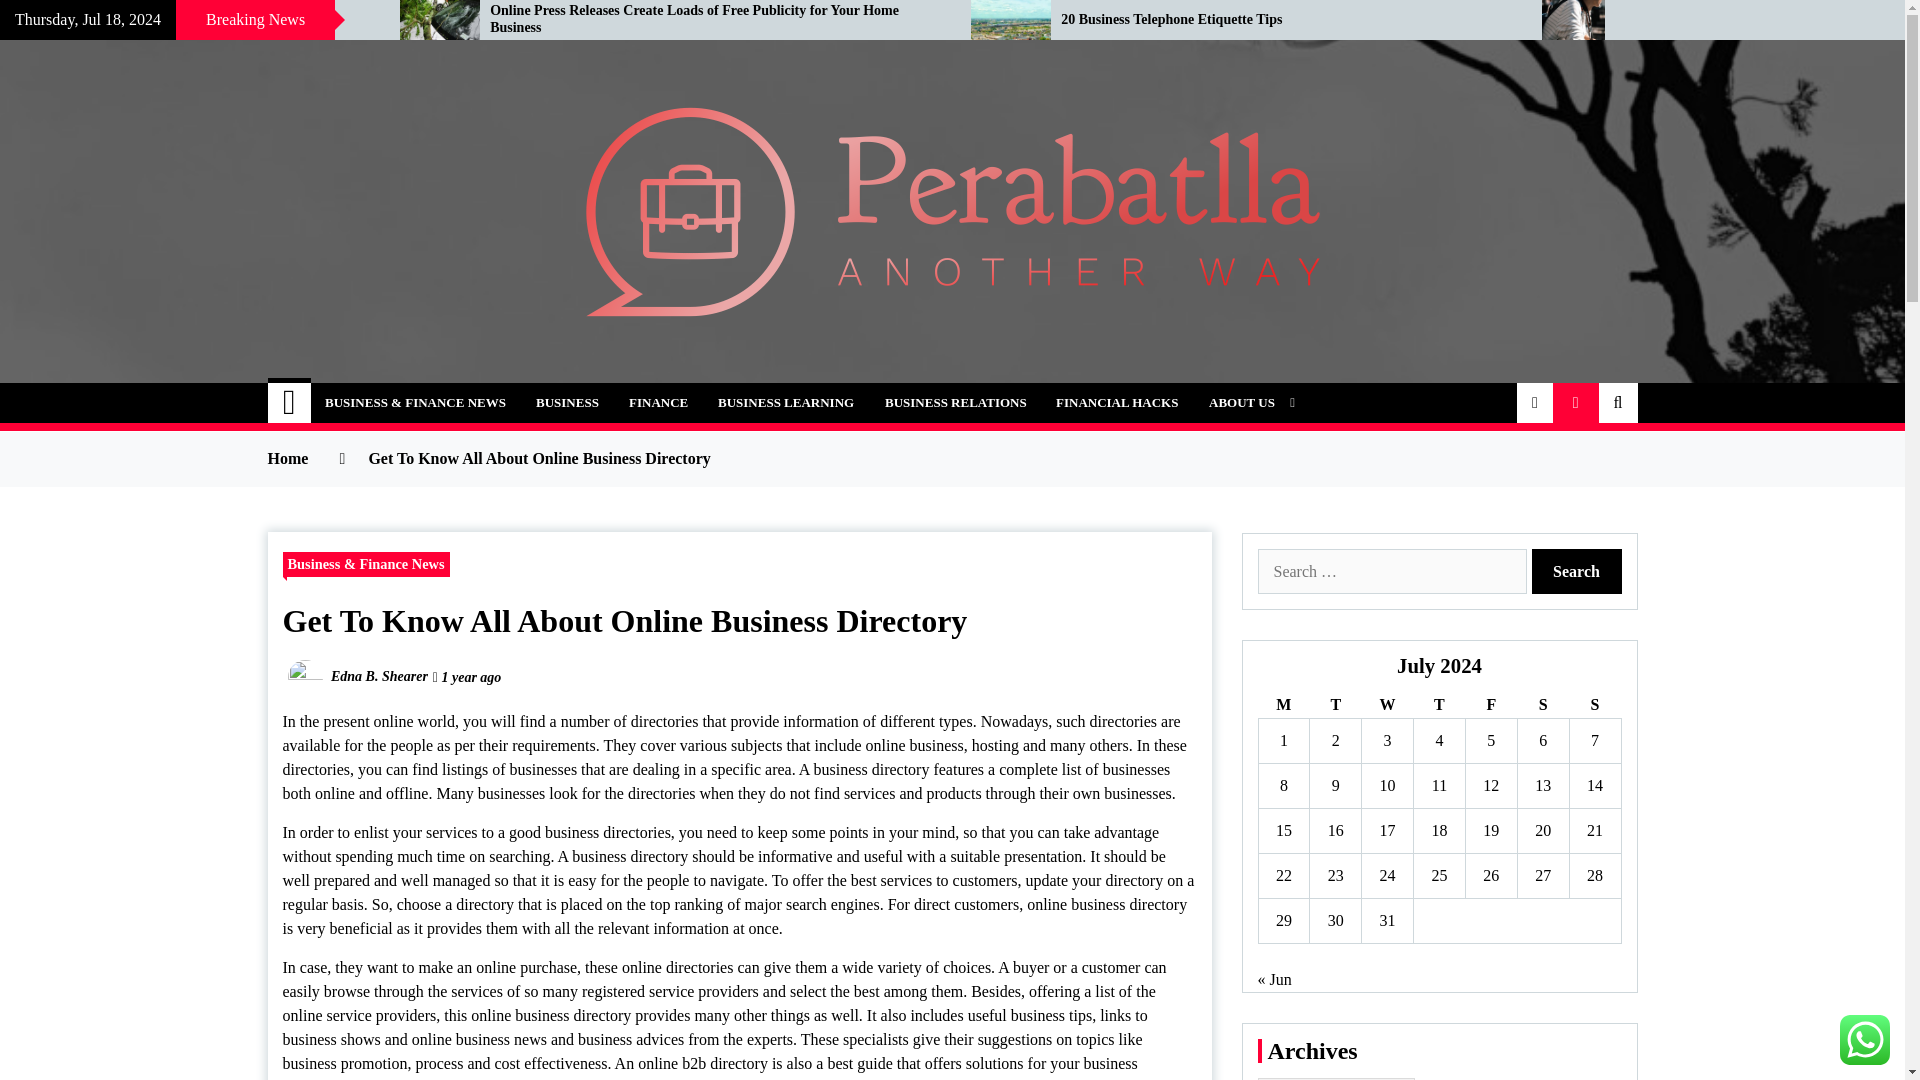  Describe the element at coordinates (185, 20) in the screenshot. I see `Everything You Need to Know About Davenport Laroche` at that location.